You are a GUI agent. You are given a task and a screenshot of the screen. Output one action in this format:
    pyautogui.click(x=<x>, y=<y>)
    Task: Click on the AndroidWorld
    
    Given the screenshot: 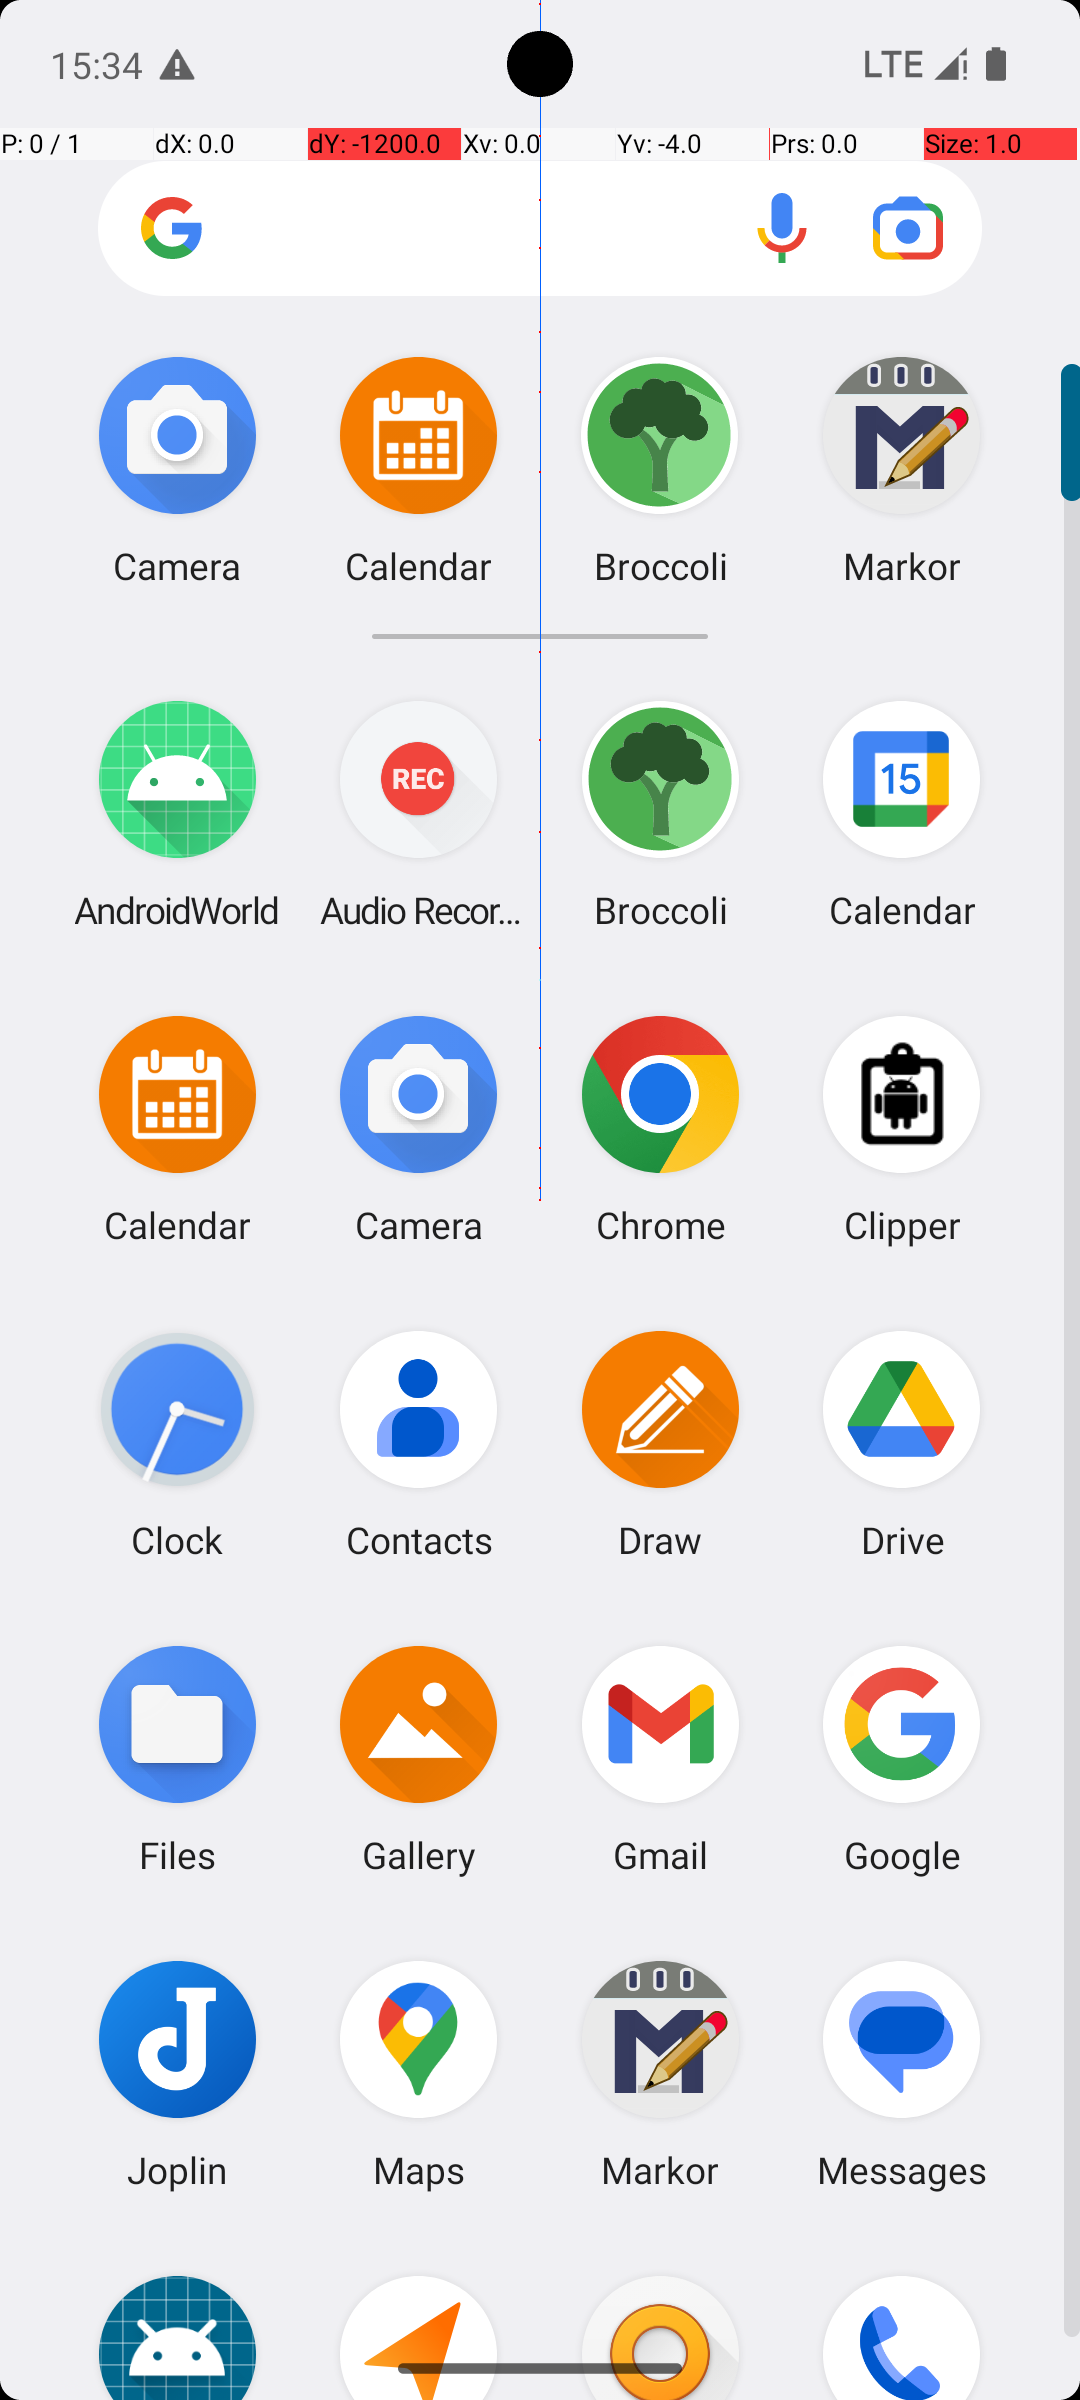 What is the action you would take?
    pyautogui.click(x=178, y=814)
    